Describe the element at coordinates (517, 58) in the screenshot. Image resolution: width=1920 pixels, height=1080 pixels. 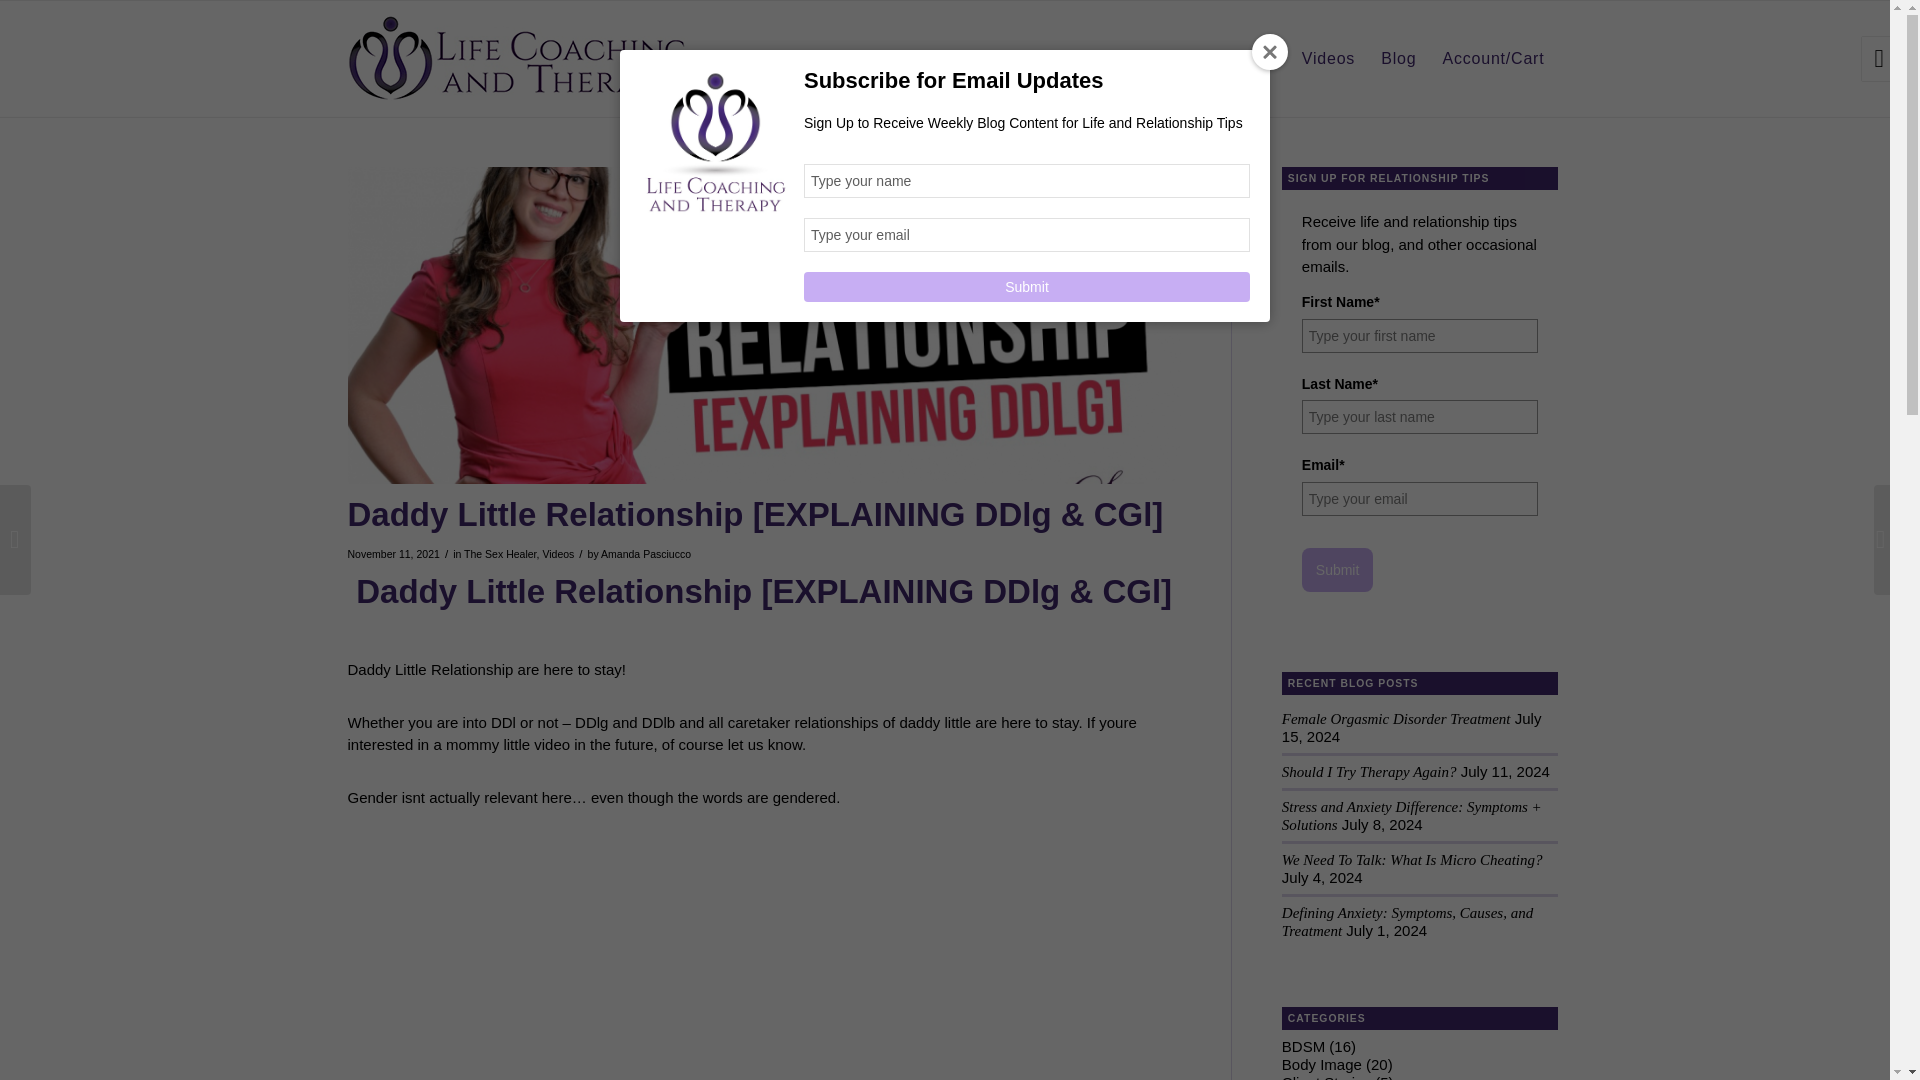
I see `logo-purple-horizontal` at that location.